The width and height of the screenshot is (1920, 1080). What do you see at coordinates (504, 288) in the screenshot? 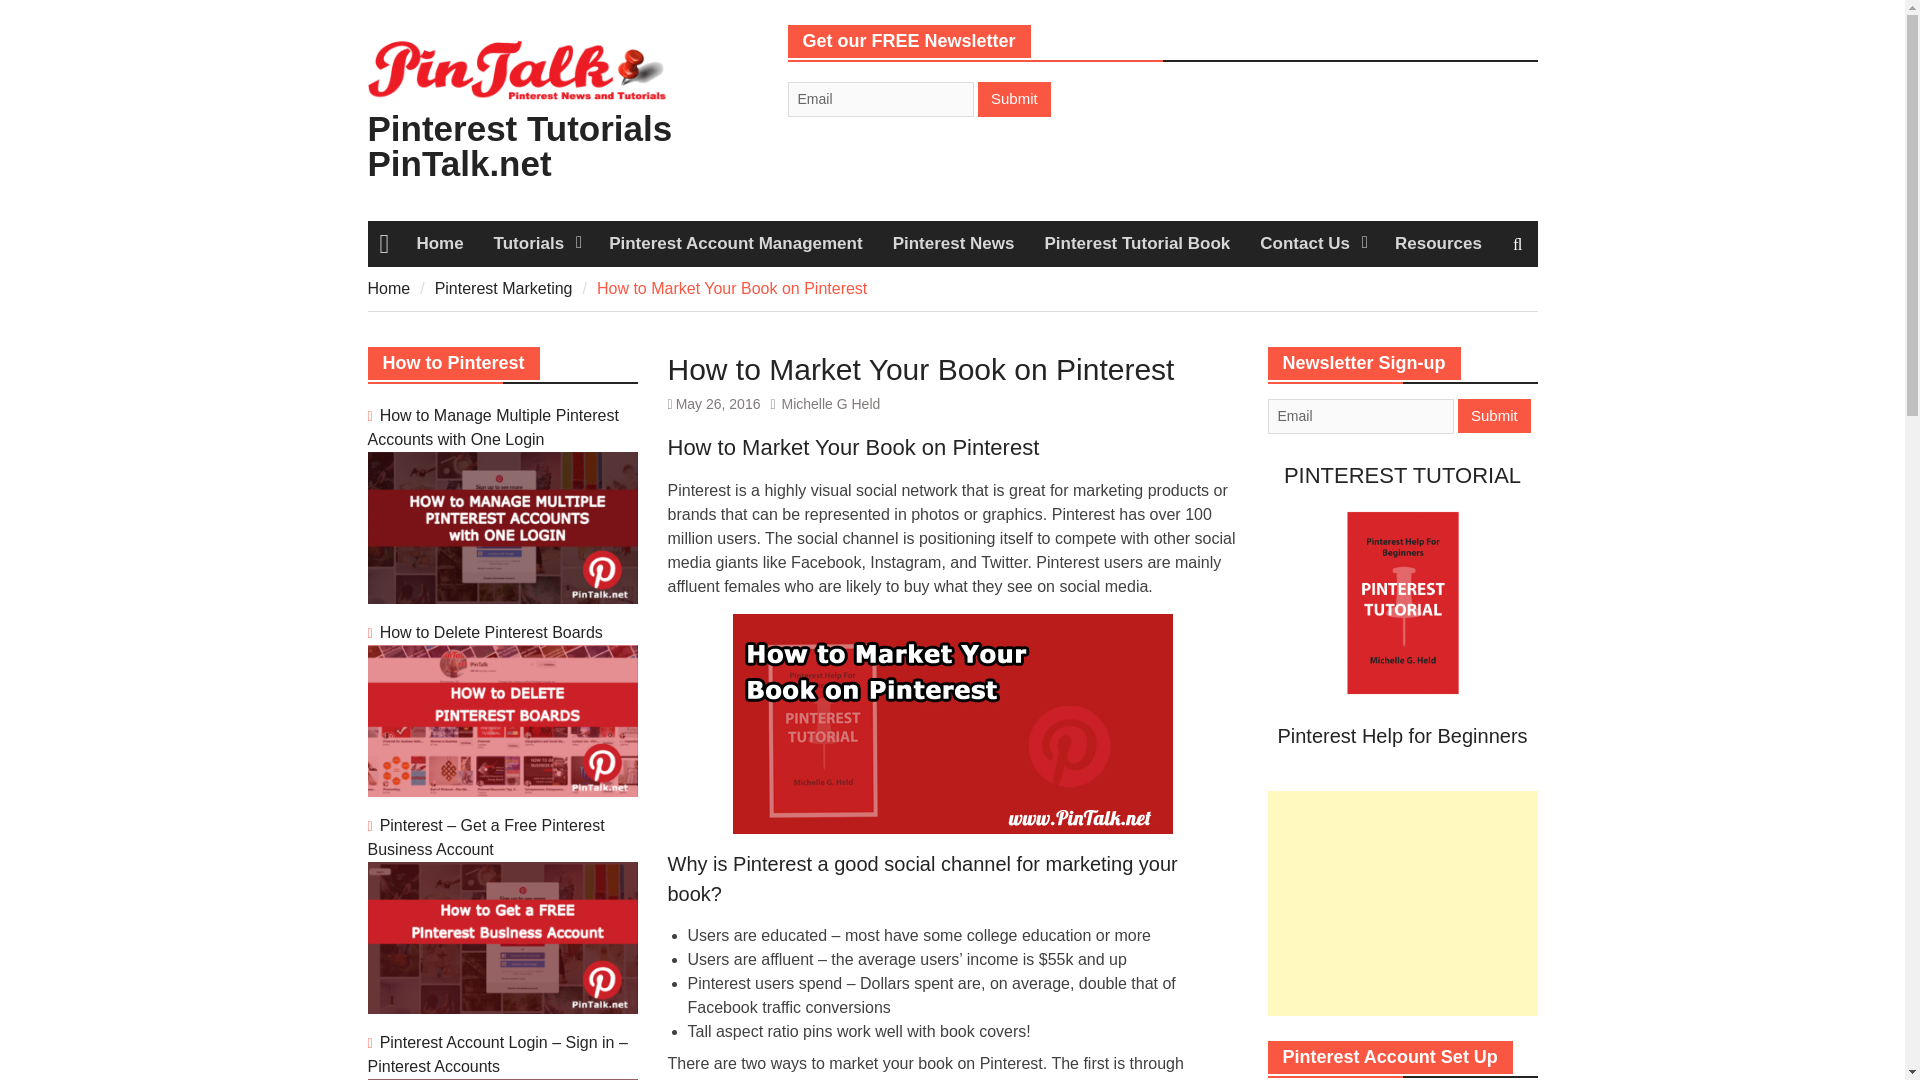
I see `Pinterest Marketing` at bounding box center [504, 288].